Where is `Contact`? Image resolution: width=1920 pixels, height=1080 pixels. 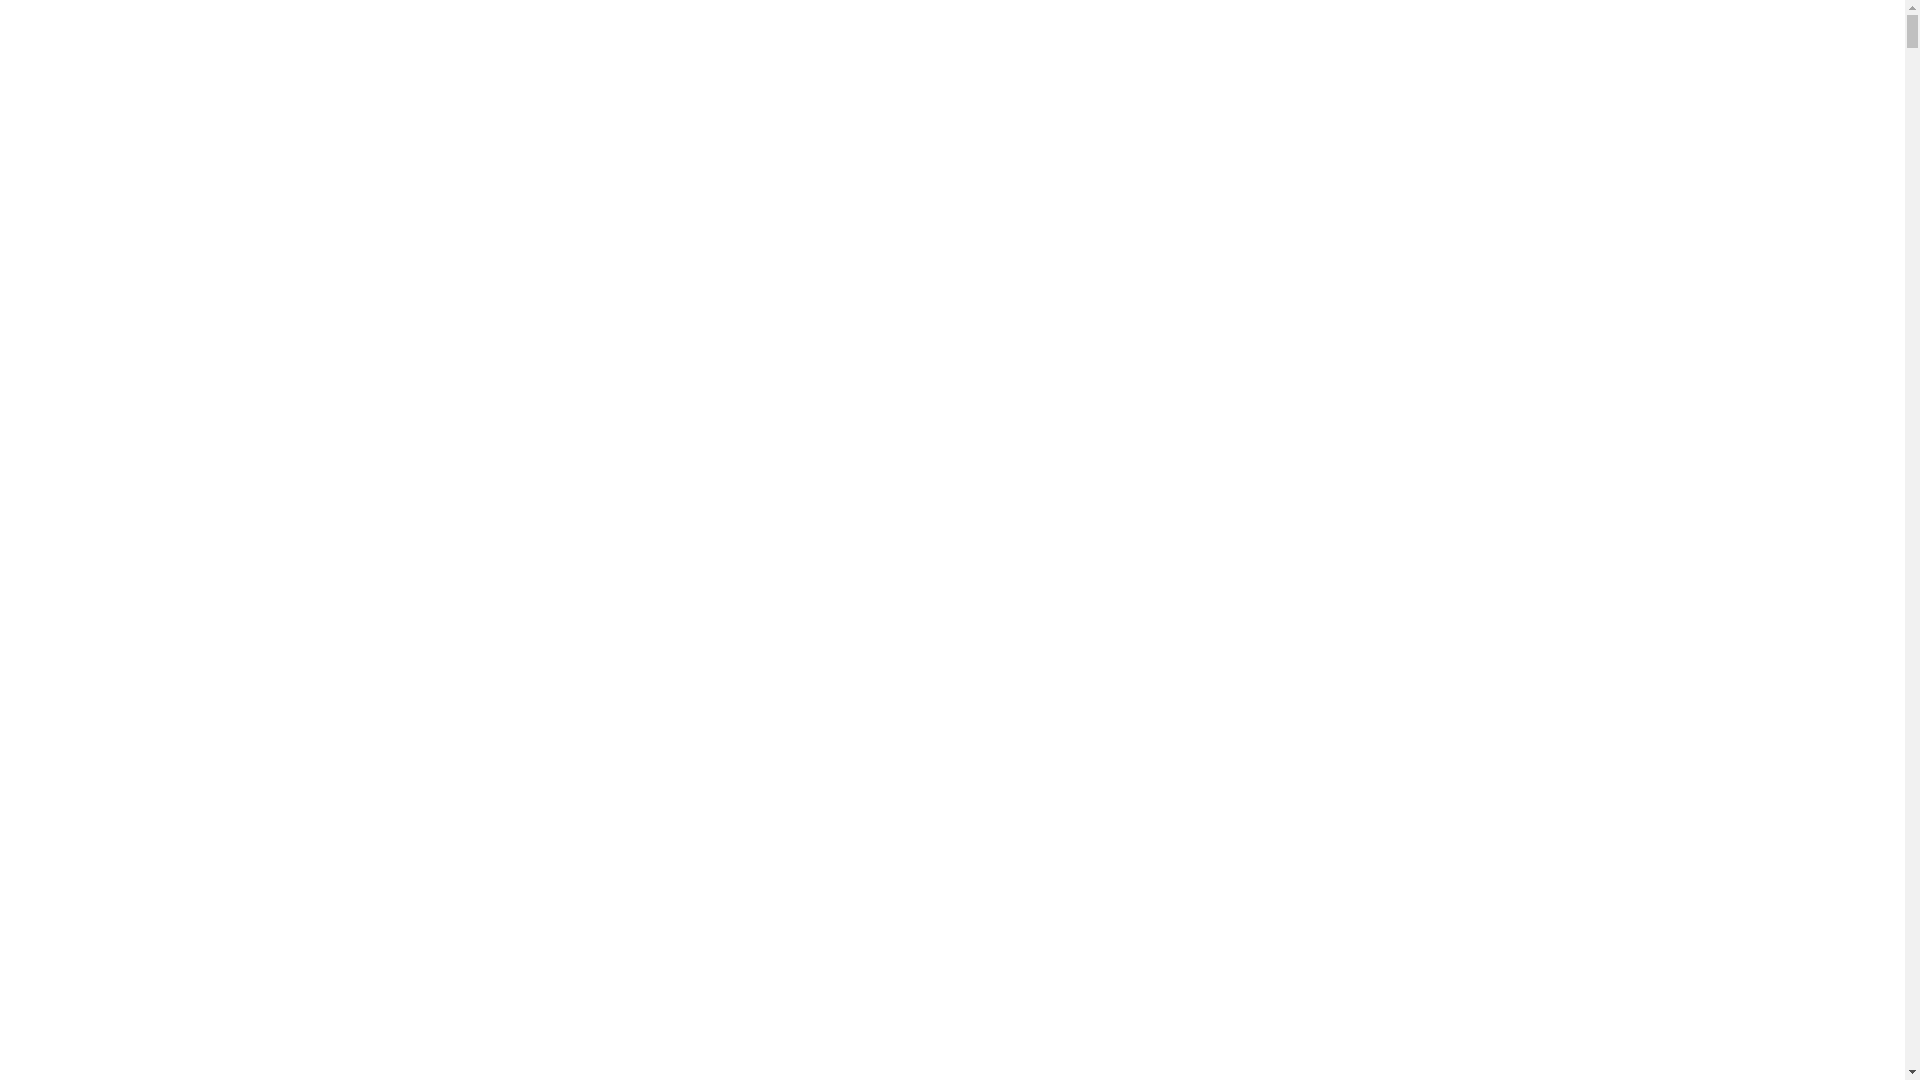 Contact is located at coordinates (38, 648).